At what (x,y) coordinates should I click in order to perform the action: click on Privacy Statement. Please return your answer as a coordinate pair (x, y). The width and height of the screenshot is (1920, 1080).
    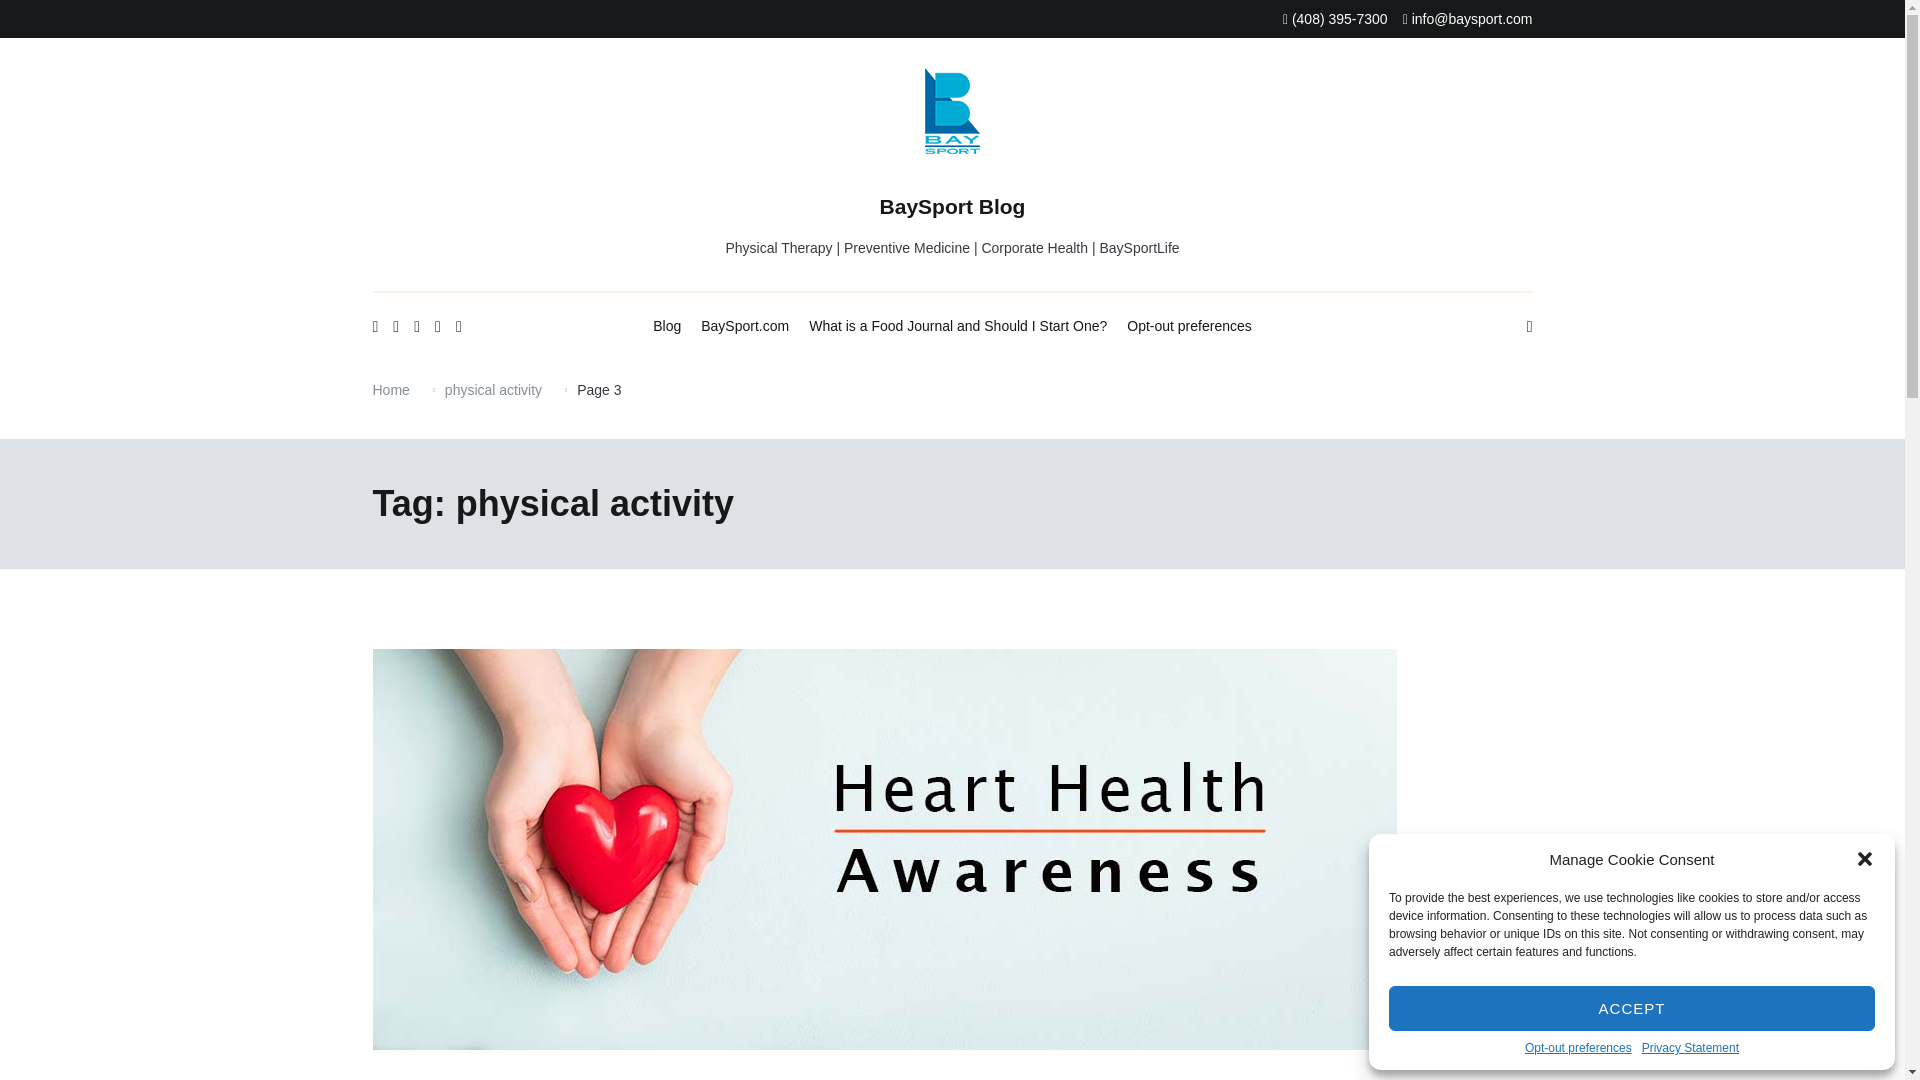
    Looking at the image, I should click on (1690, 1048).